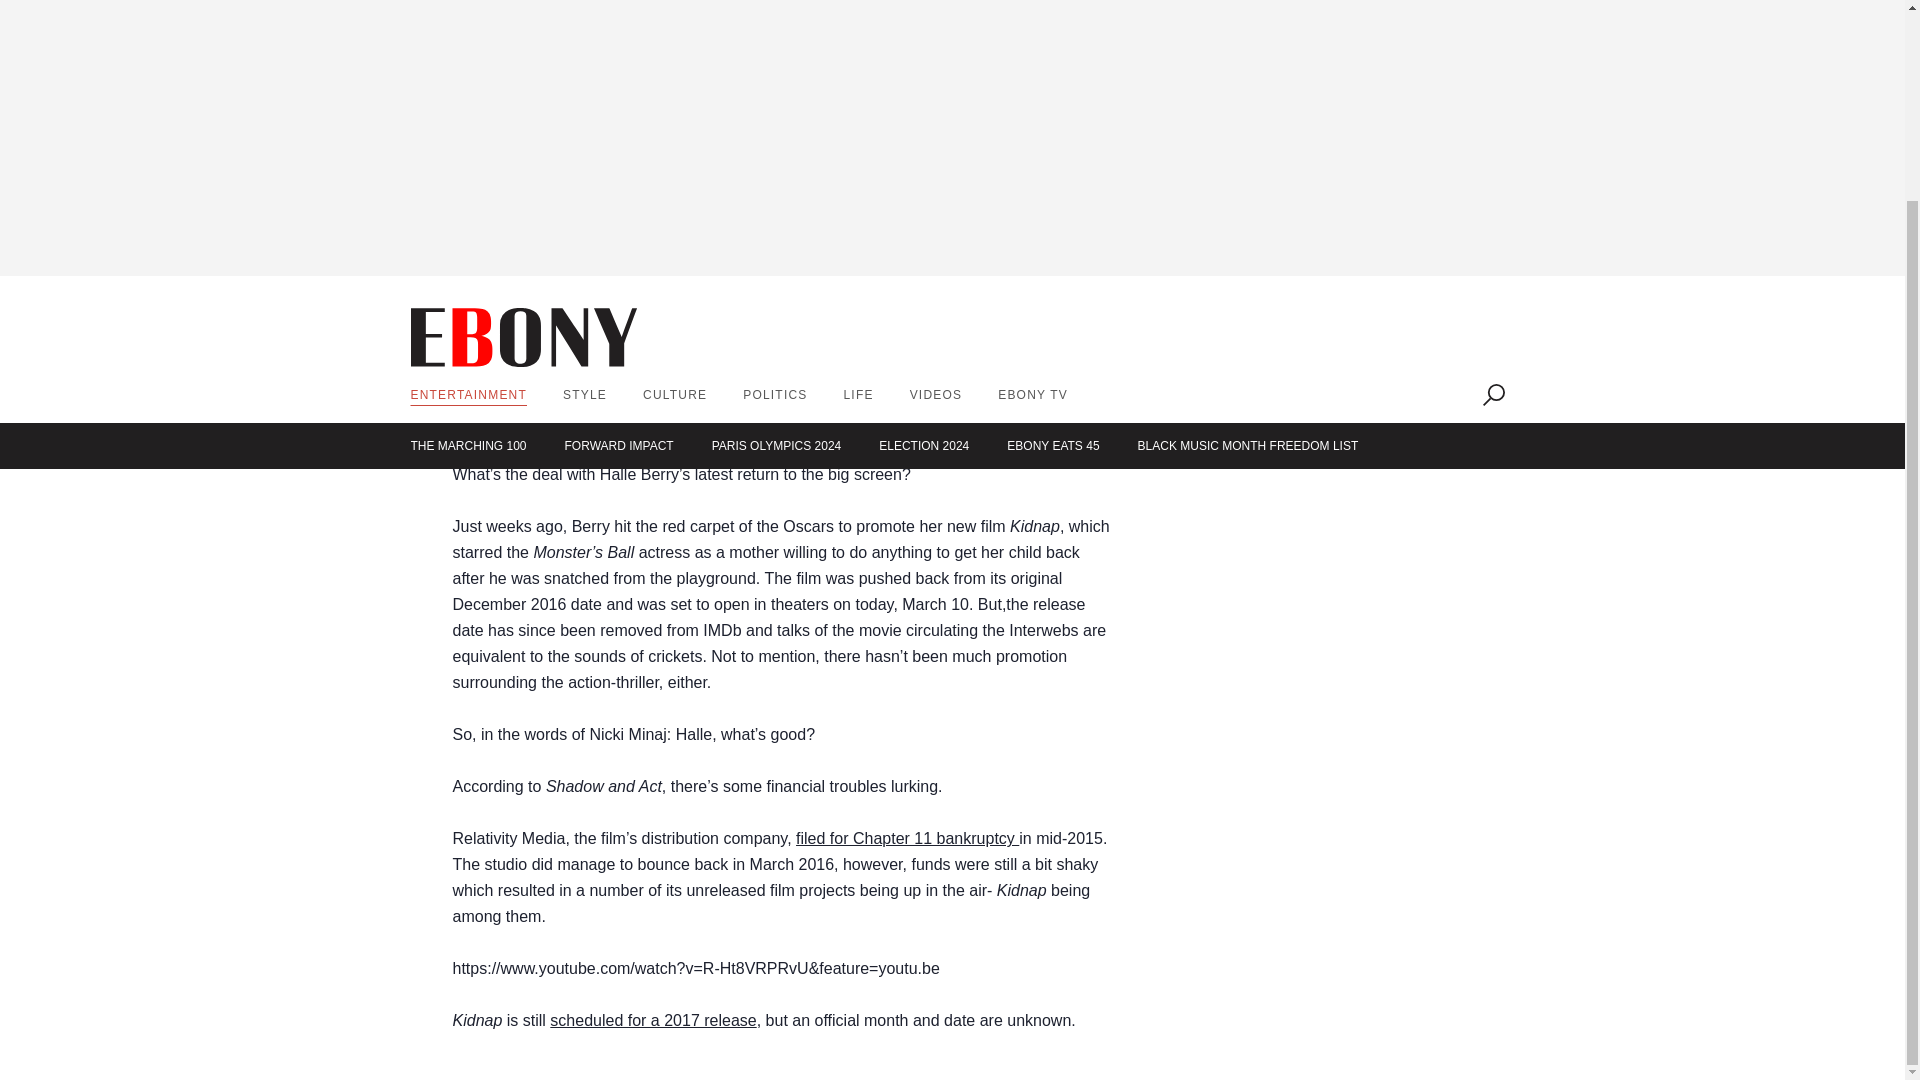  I want to click on ENTERTAINMENT, so click(468, 162).